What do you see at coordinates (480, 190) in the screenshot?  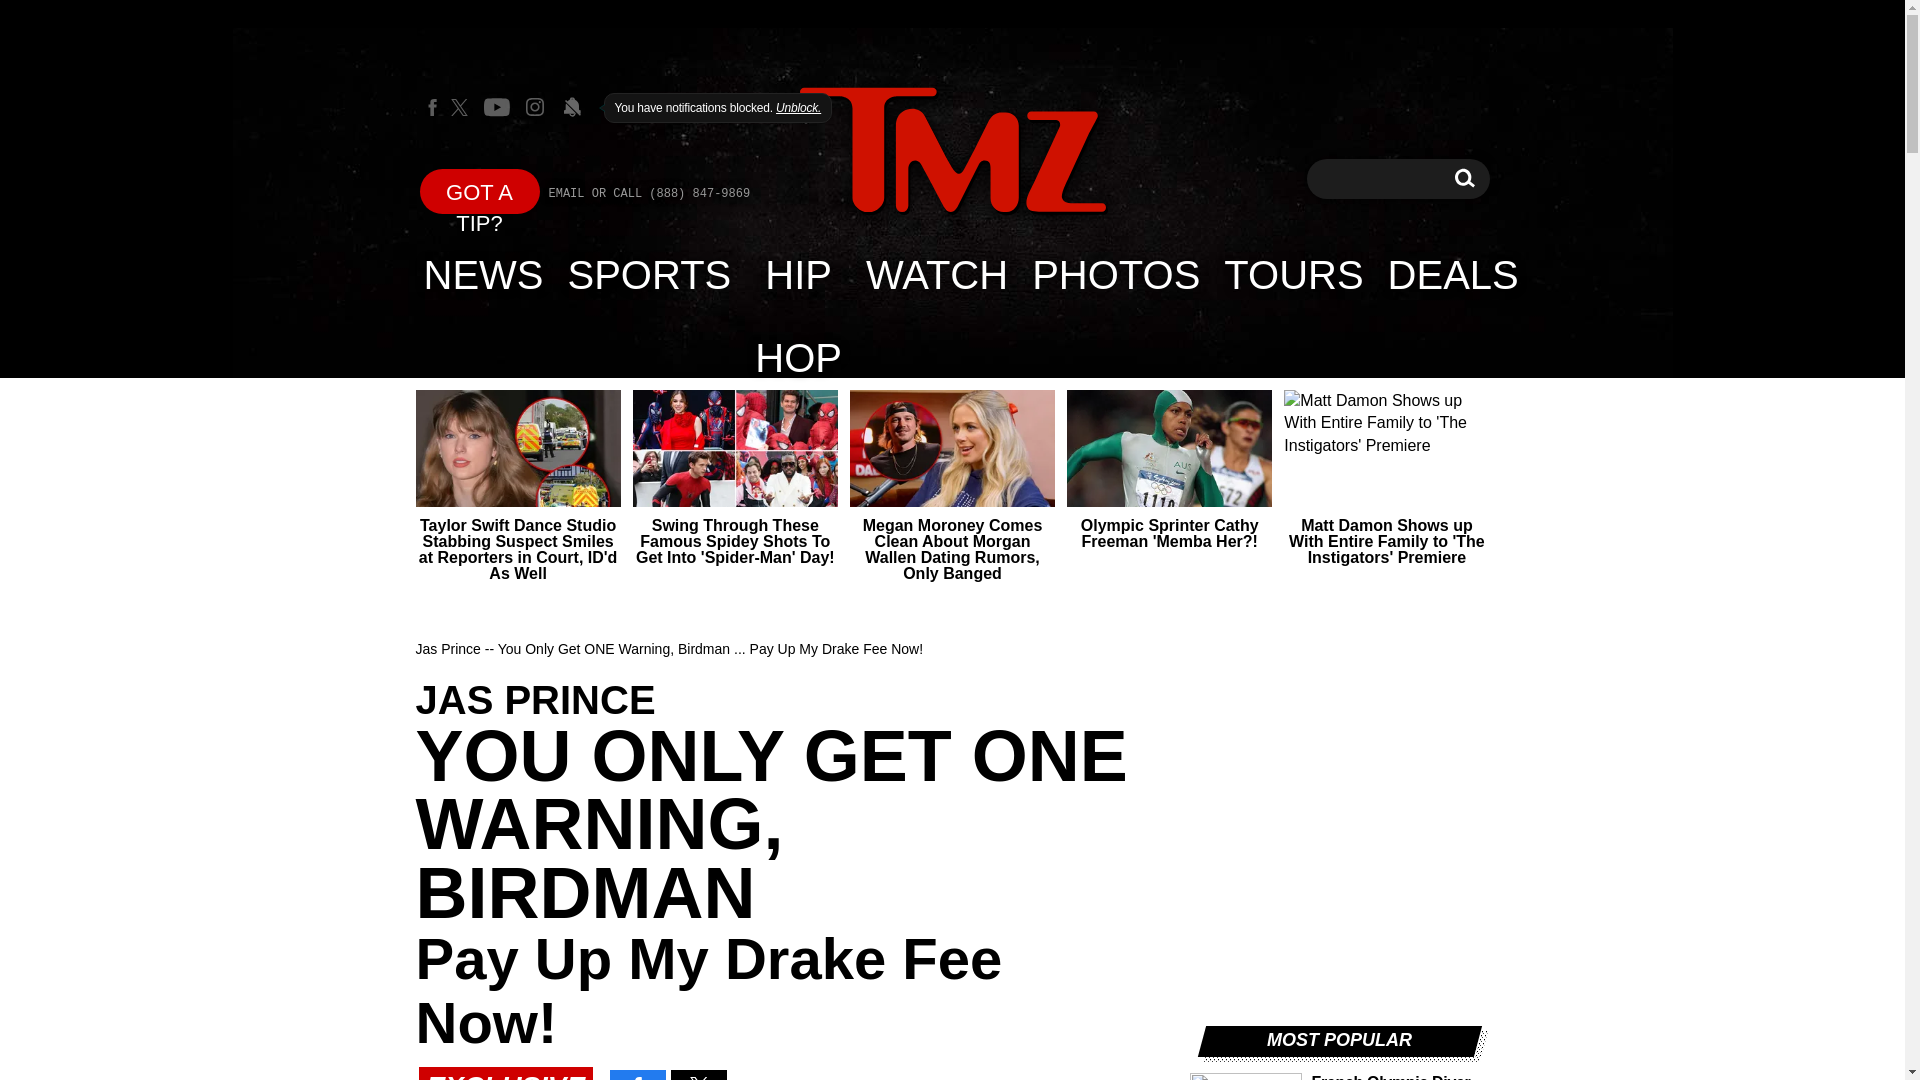 I see `GOT A TIP?` at bounding box center [480, 190].